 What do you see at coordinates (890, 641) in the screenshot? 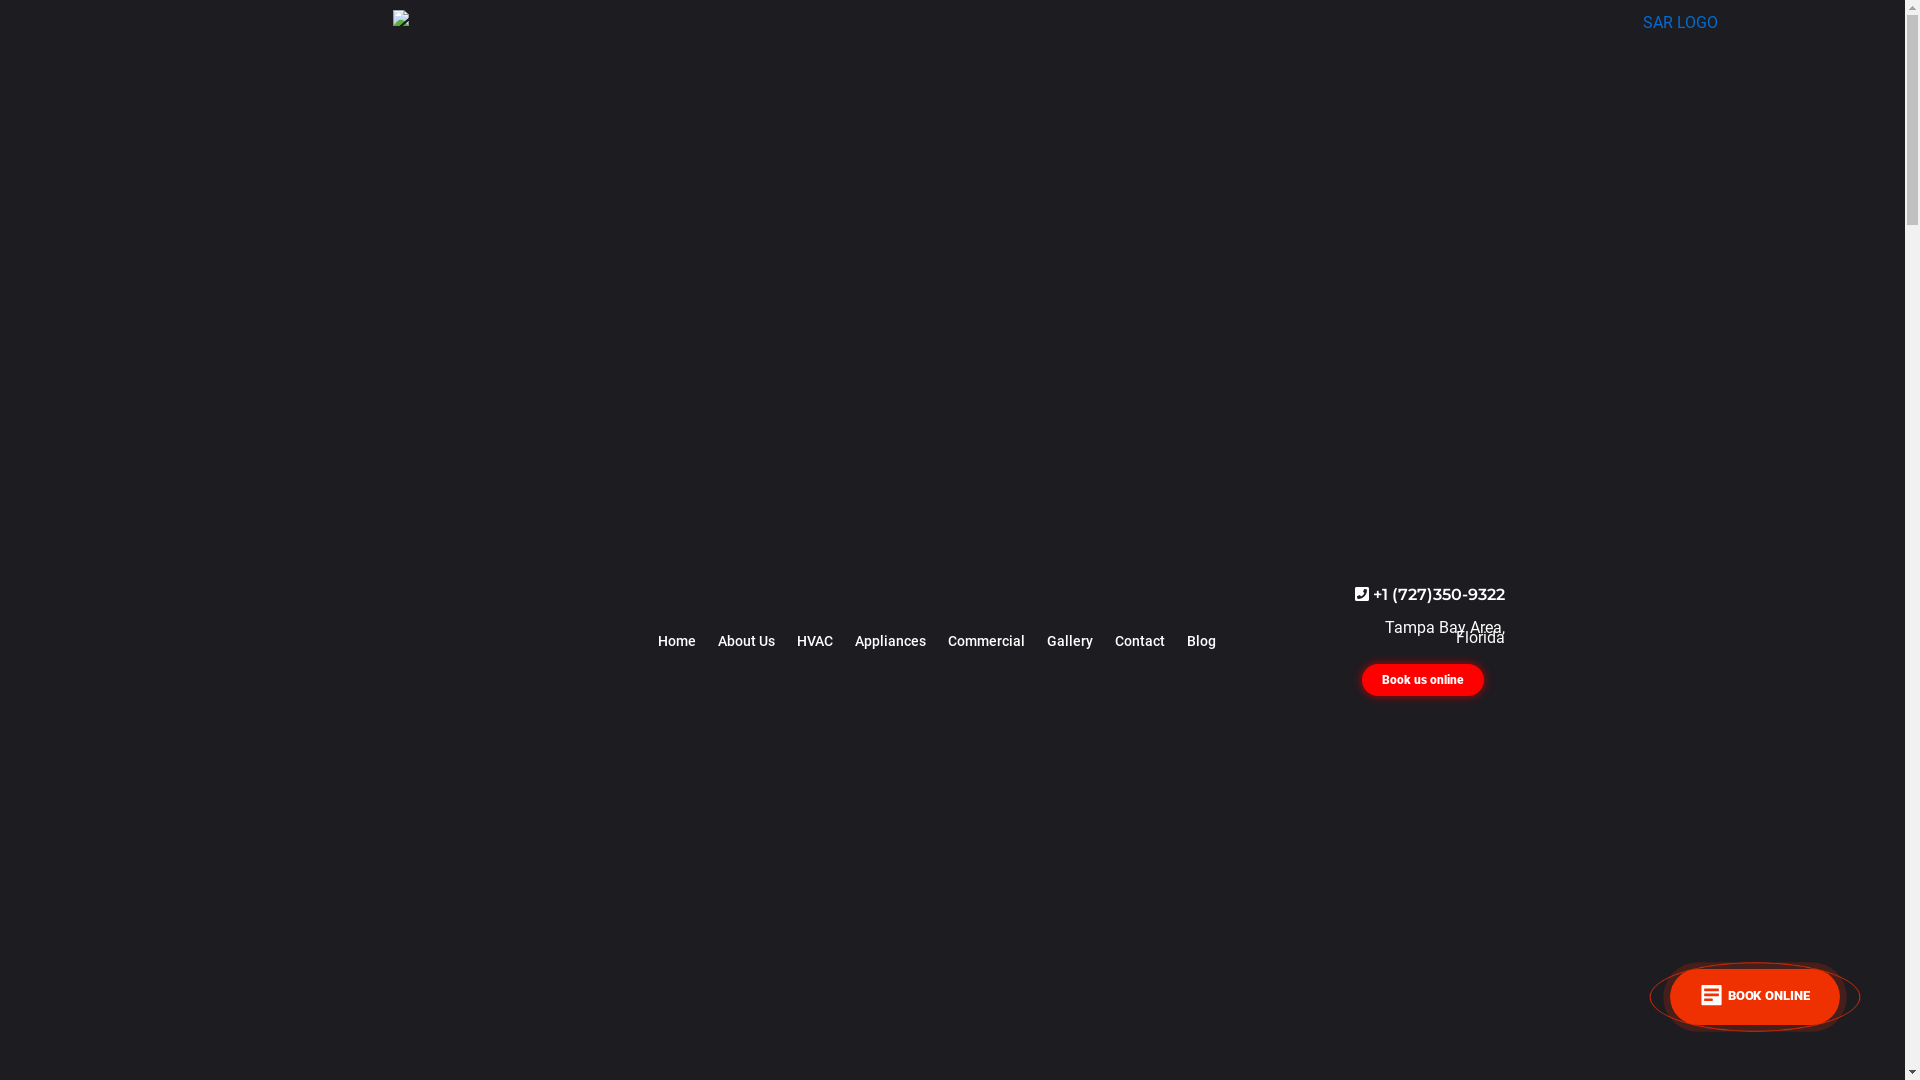
I see `Appliances` at bounding box center [890, 641].